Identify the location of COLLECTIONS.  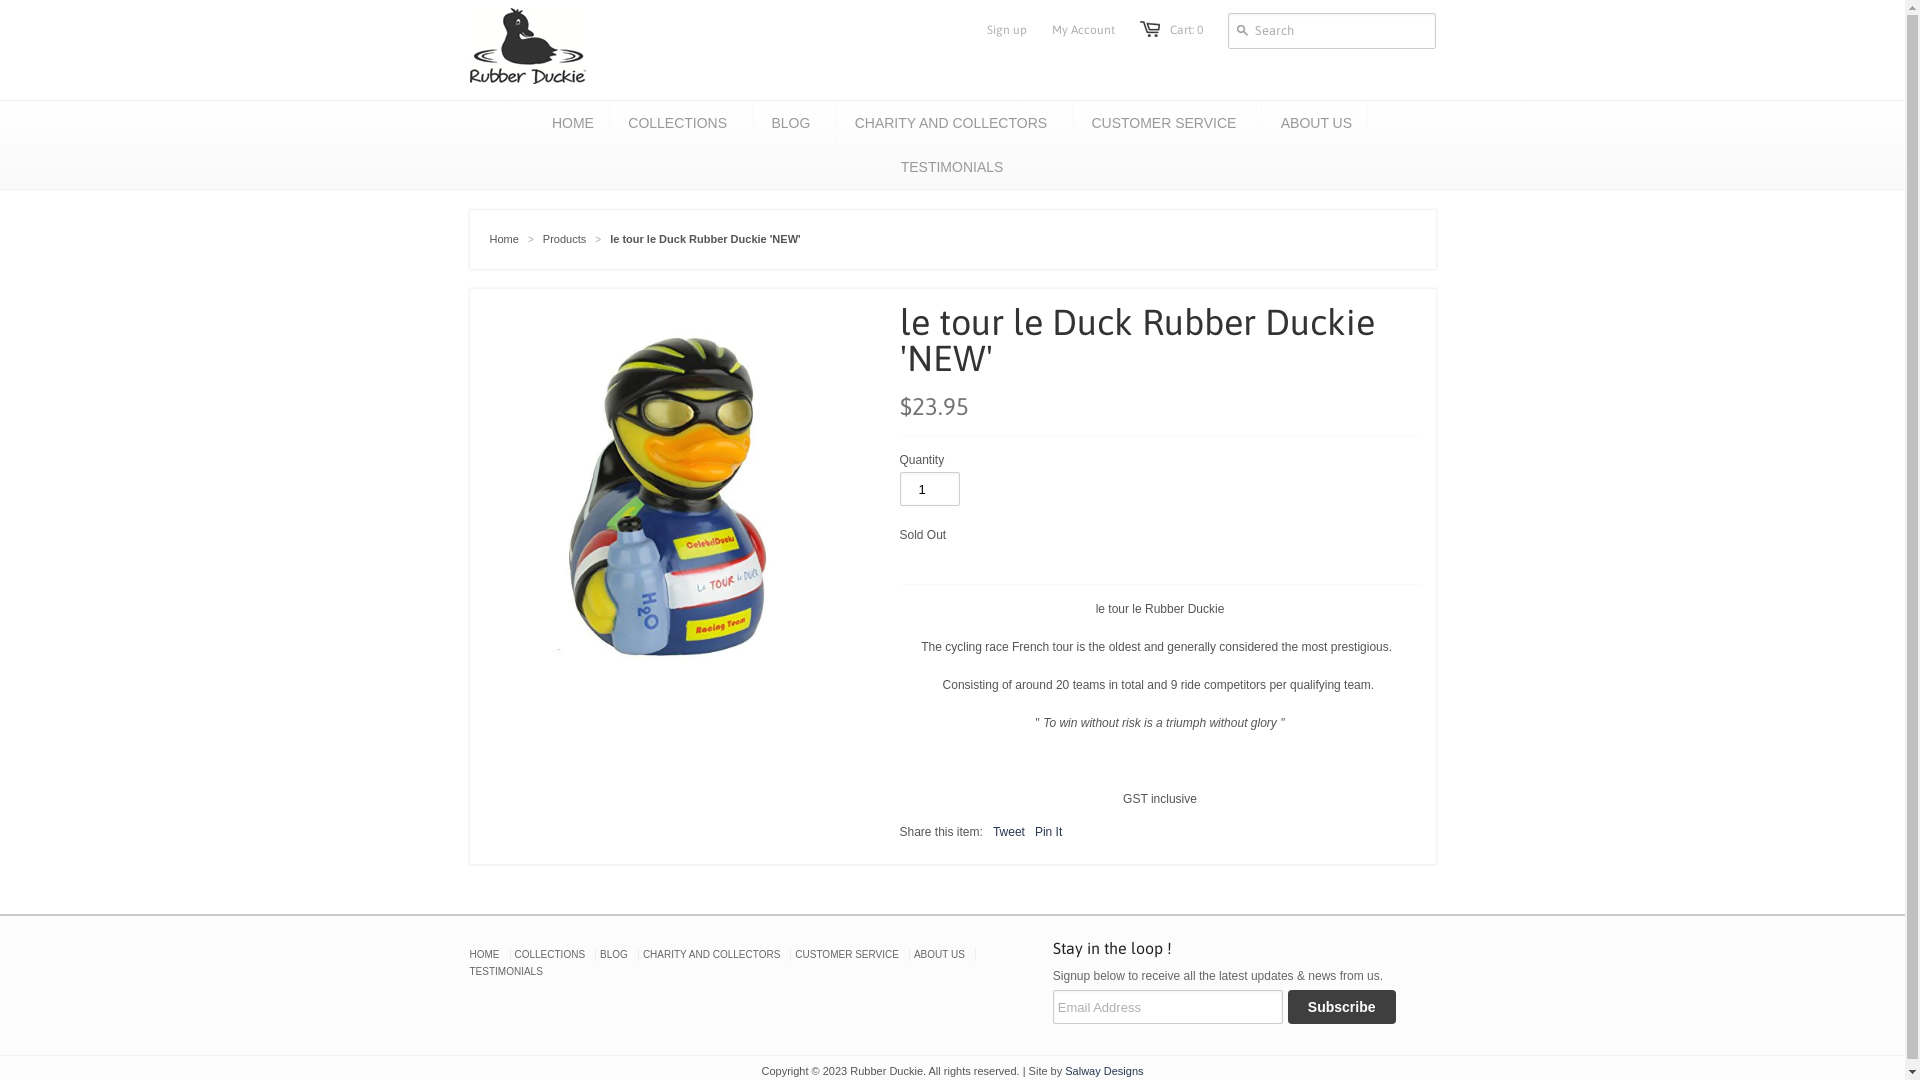
(678, 123).